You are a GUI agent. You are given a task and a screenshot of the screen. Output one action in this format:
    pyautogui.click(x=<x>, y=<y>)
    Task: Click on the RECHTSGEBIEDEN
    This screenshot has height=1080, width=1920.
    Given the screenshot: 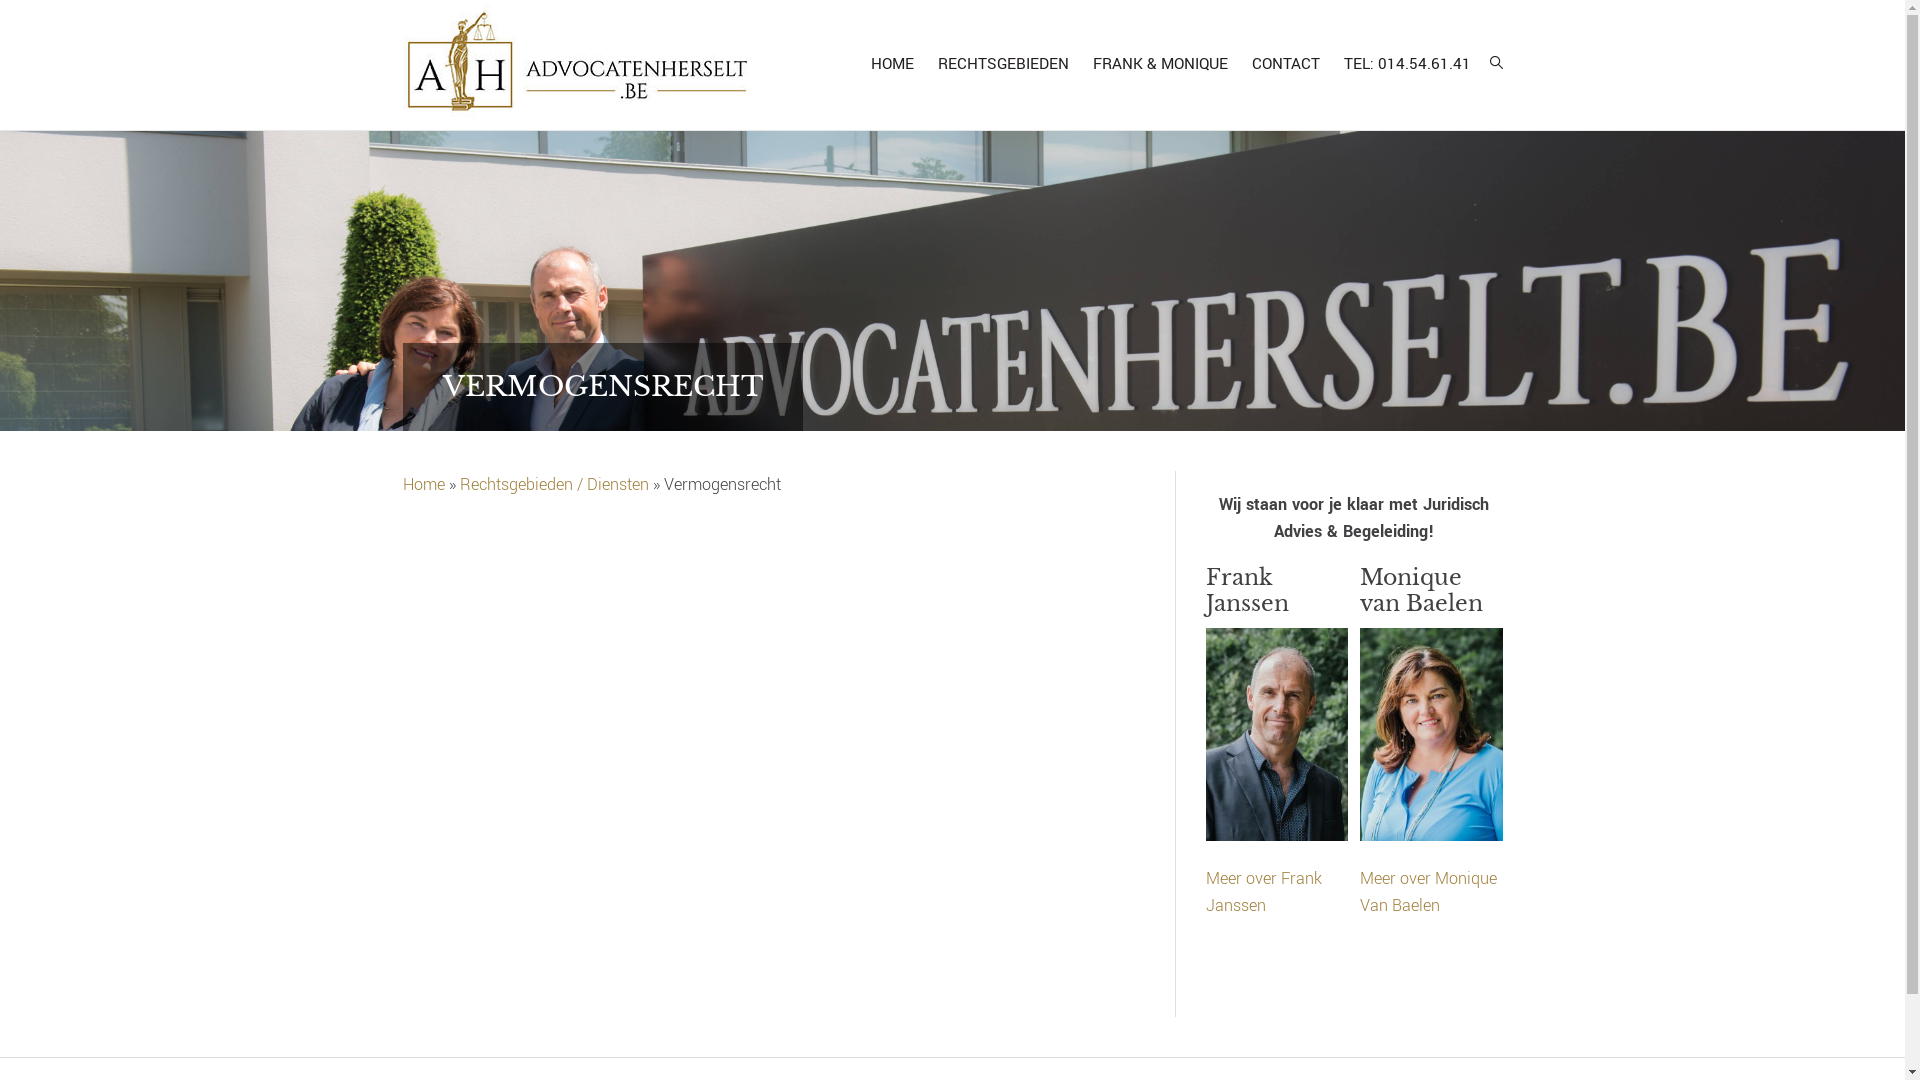 What is the action you would take?
    pyautogui.click(x=1004, y=64)
    